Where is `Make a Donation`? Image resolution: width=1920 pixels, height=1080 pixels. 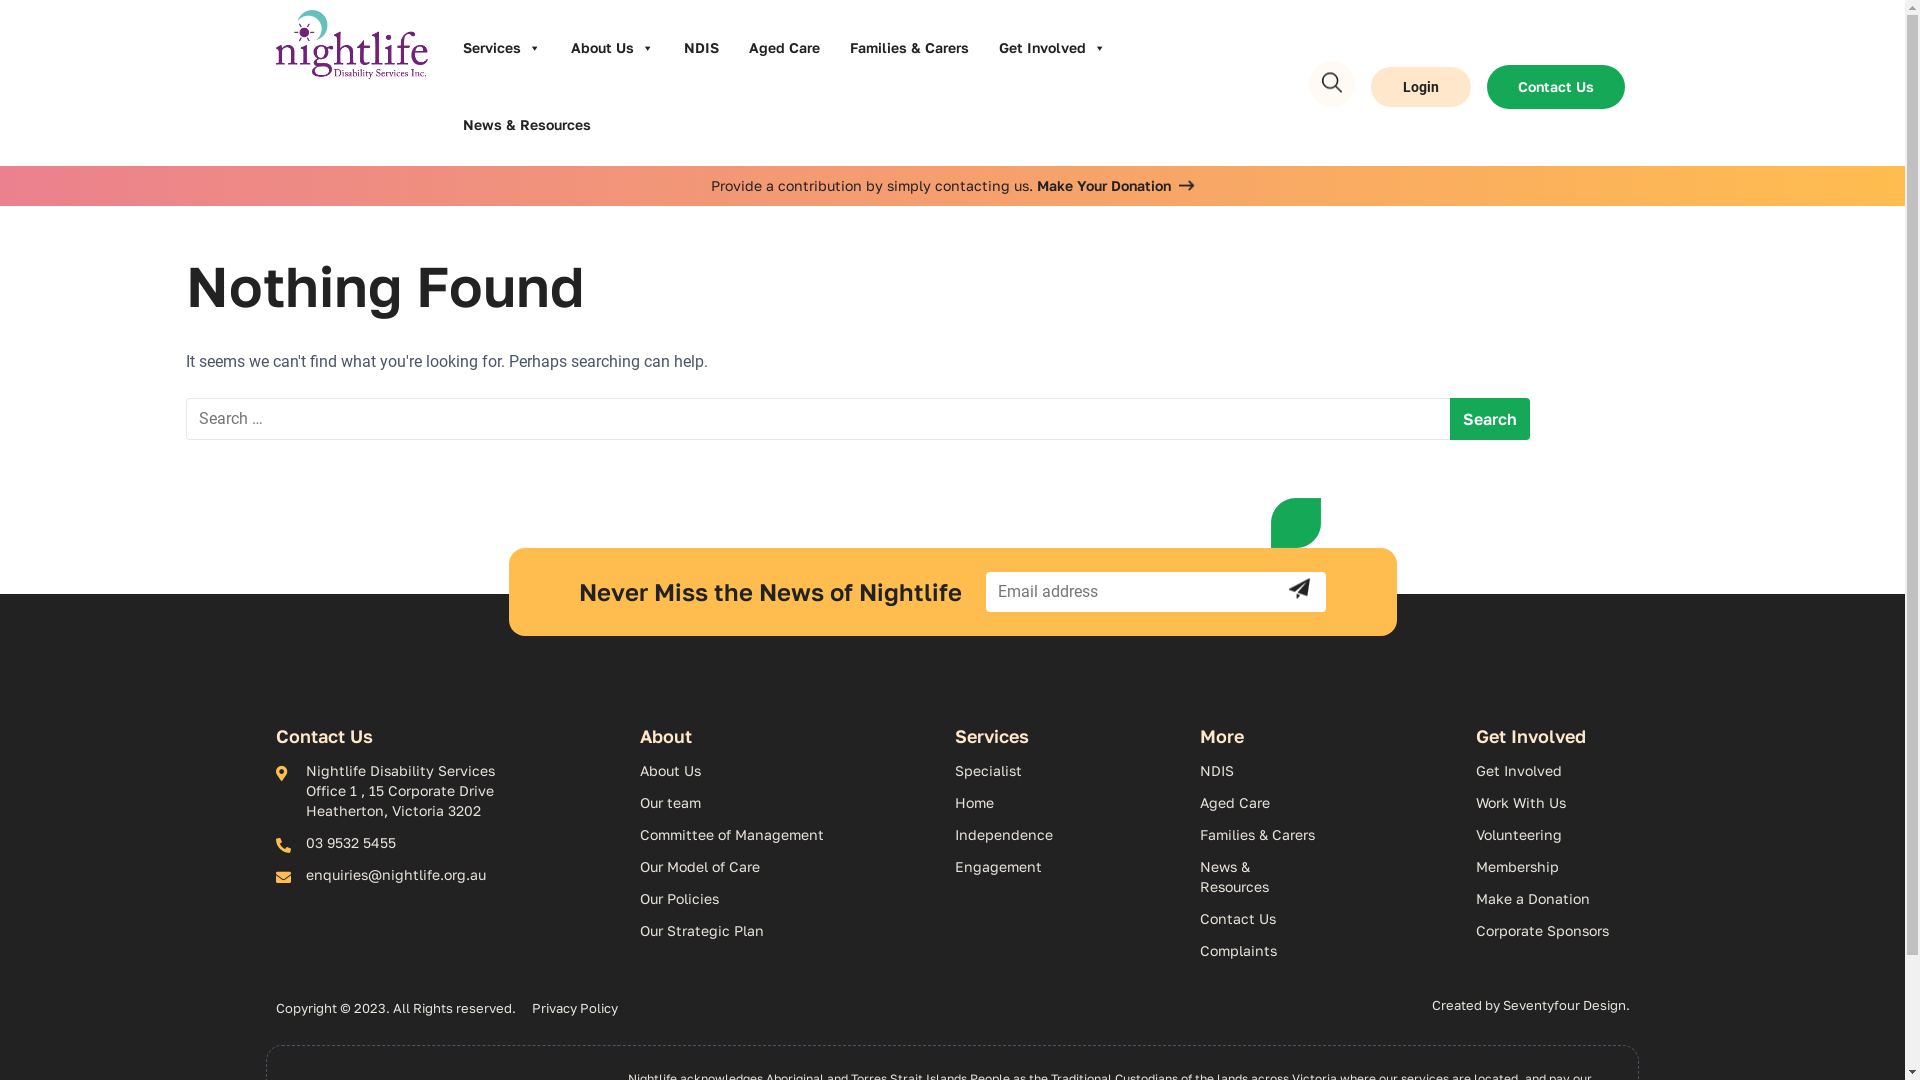
Make a Donation is located at coordinates (1552, 899).